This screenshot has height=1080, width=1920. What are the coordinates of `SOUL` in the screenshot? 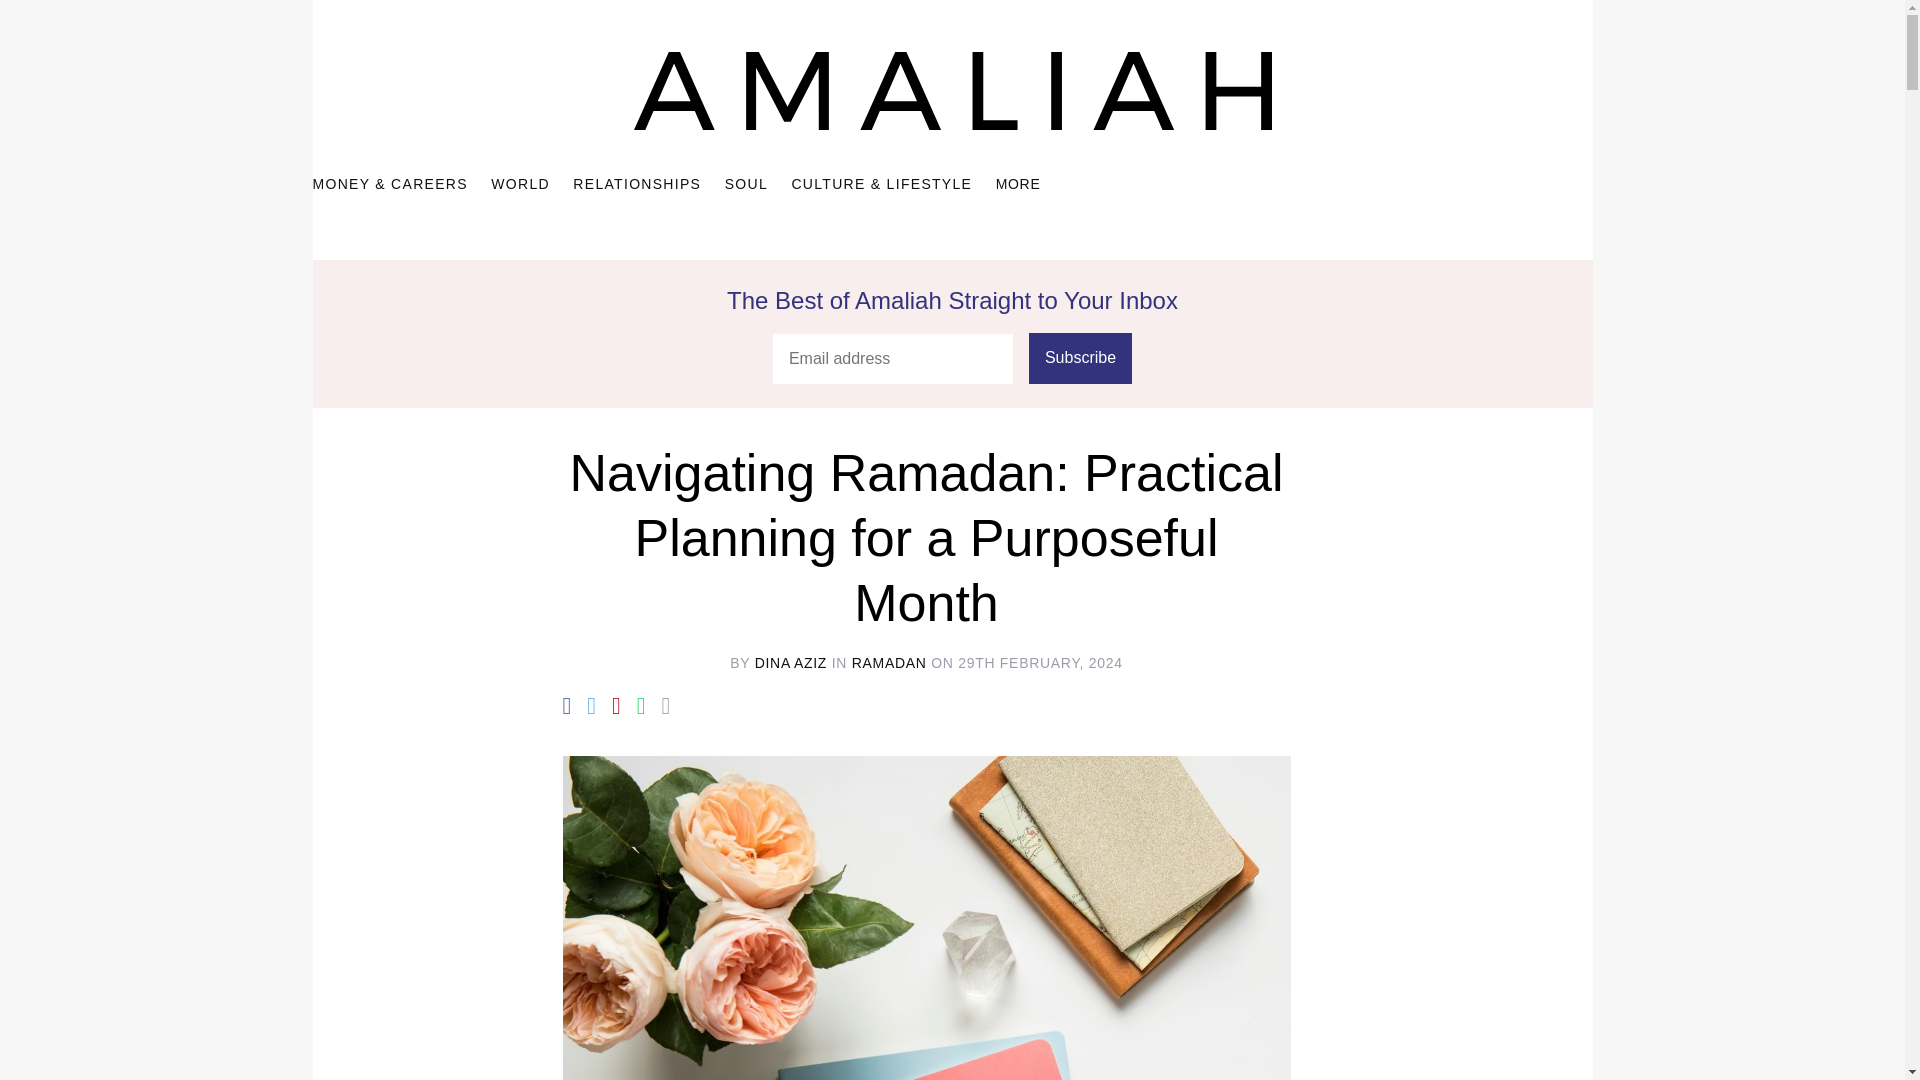 It's located at (746, 184).